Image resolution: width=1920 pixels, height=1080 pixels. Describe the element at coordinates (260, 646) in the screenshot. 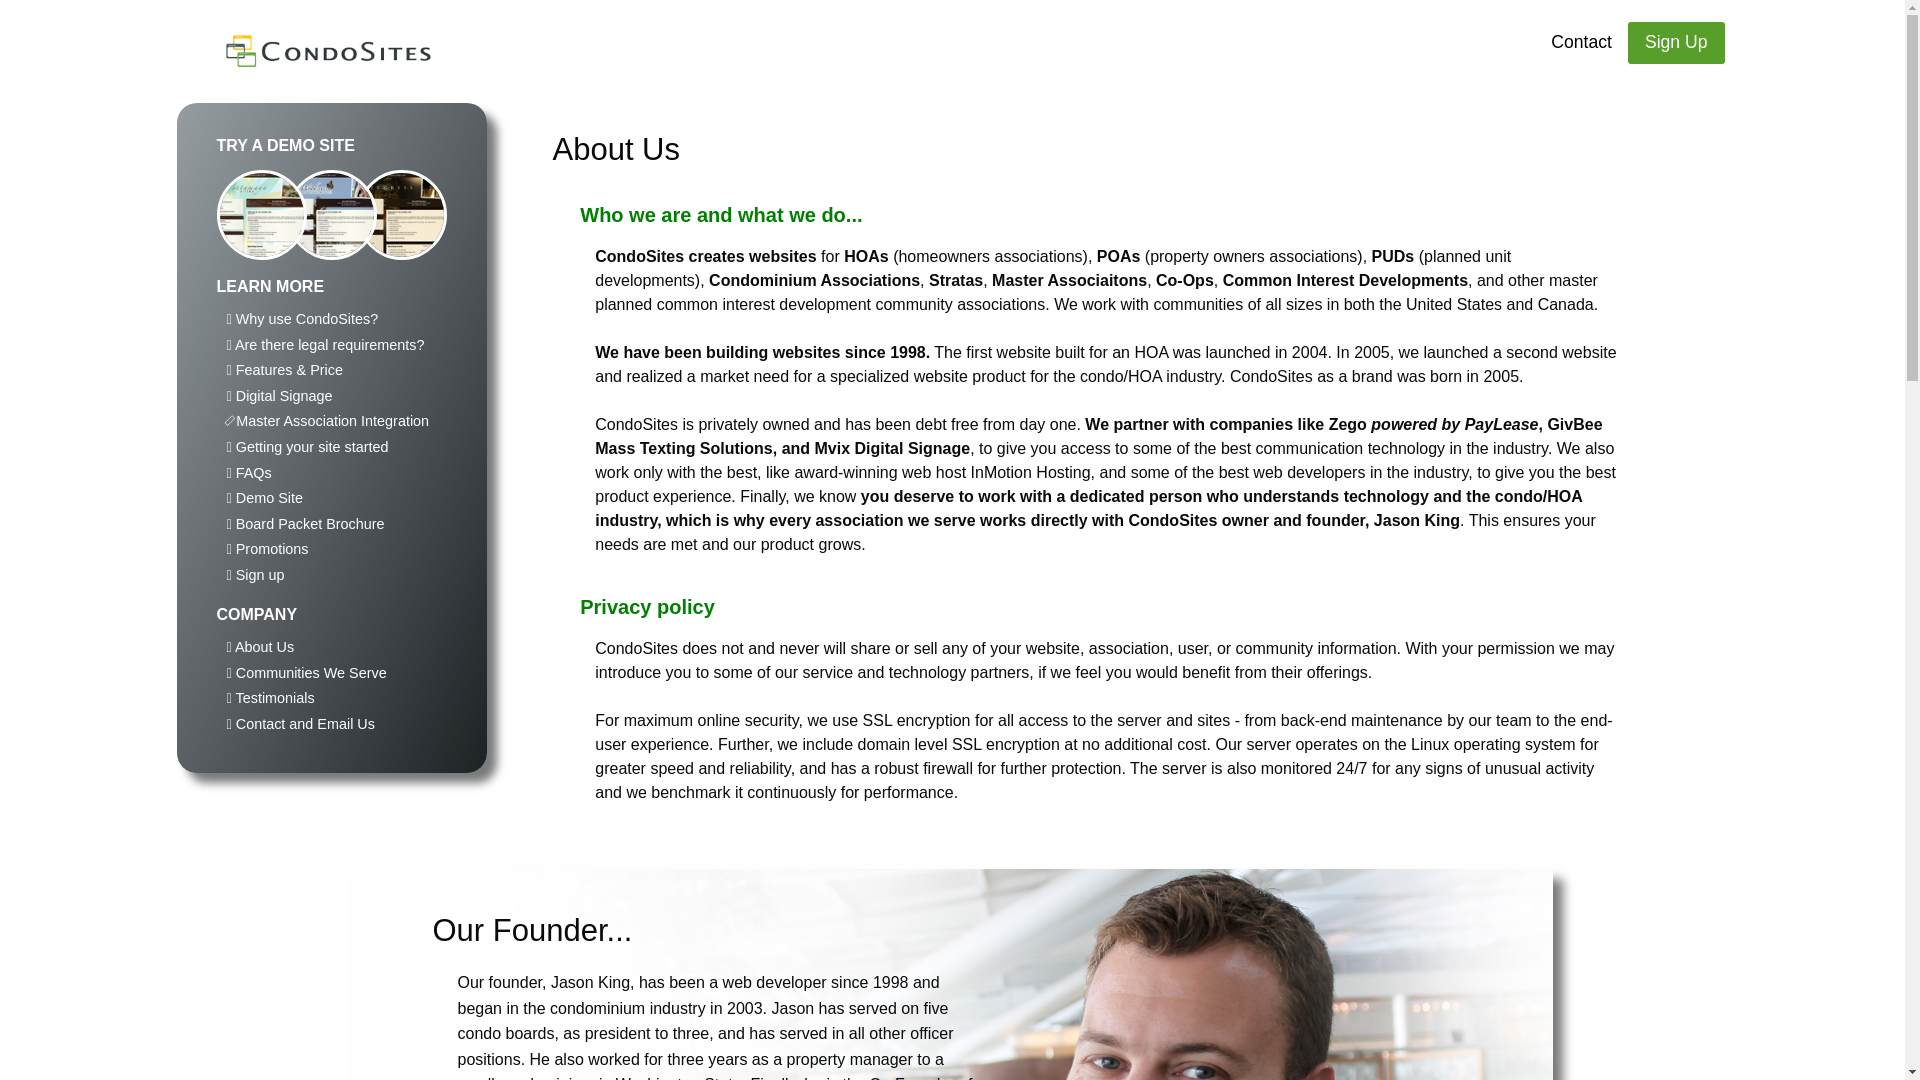

I see `About Us` at that location.